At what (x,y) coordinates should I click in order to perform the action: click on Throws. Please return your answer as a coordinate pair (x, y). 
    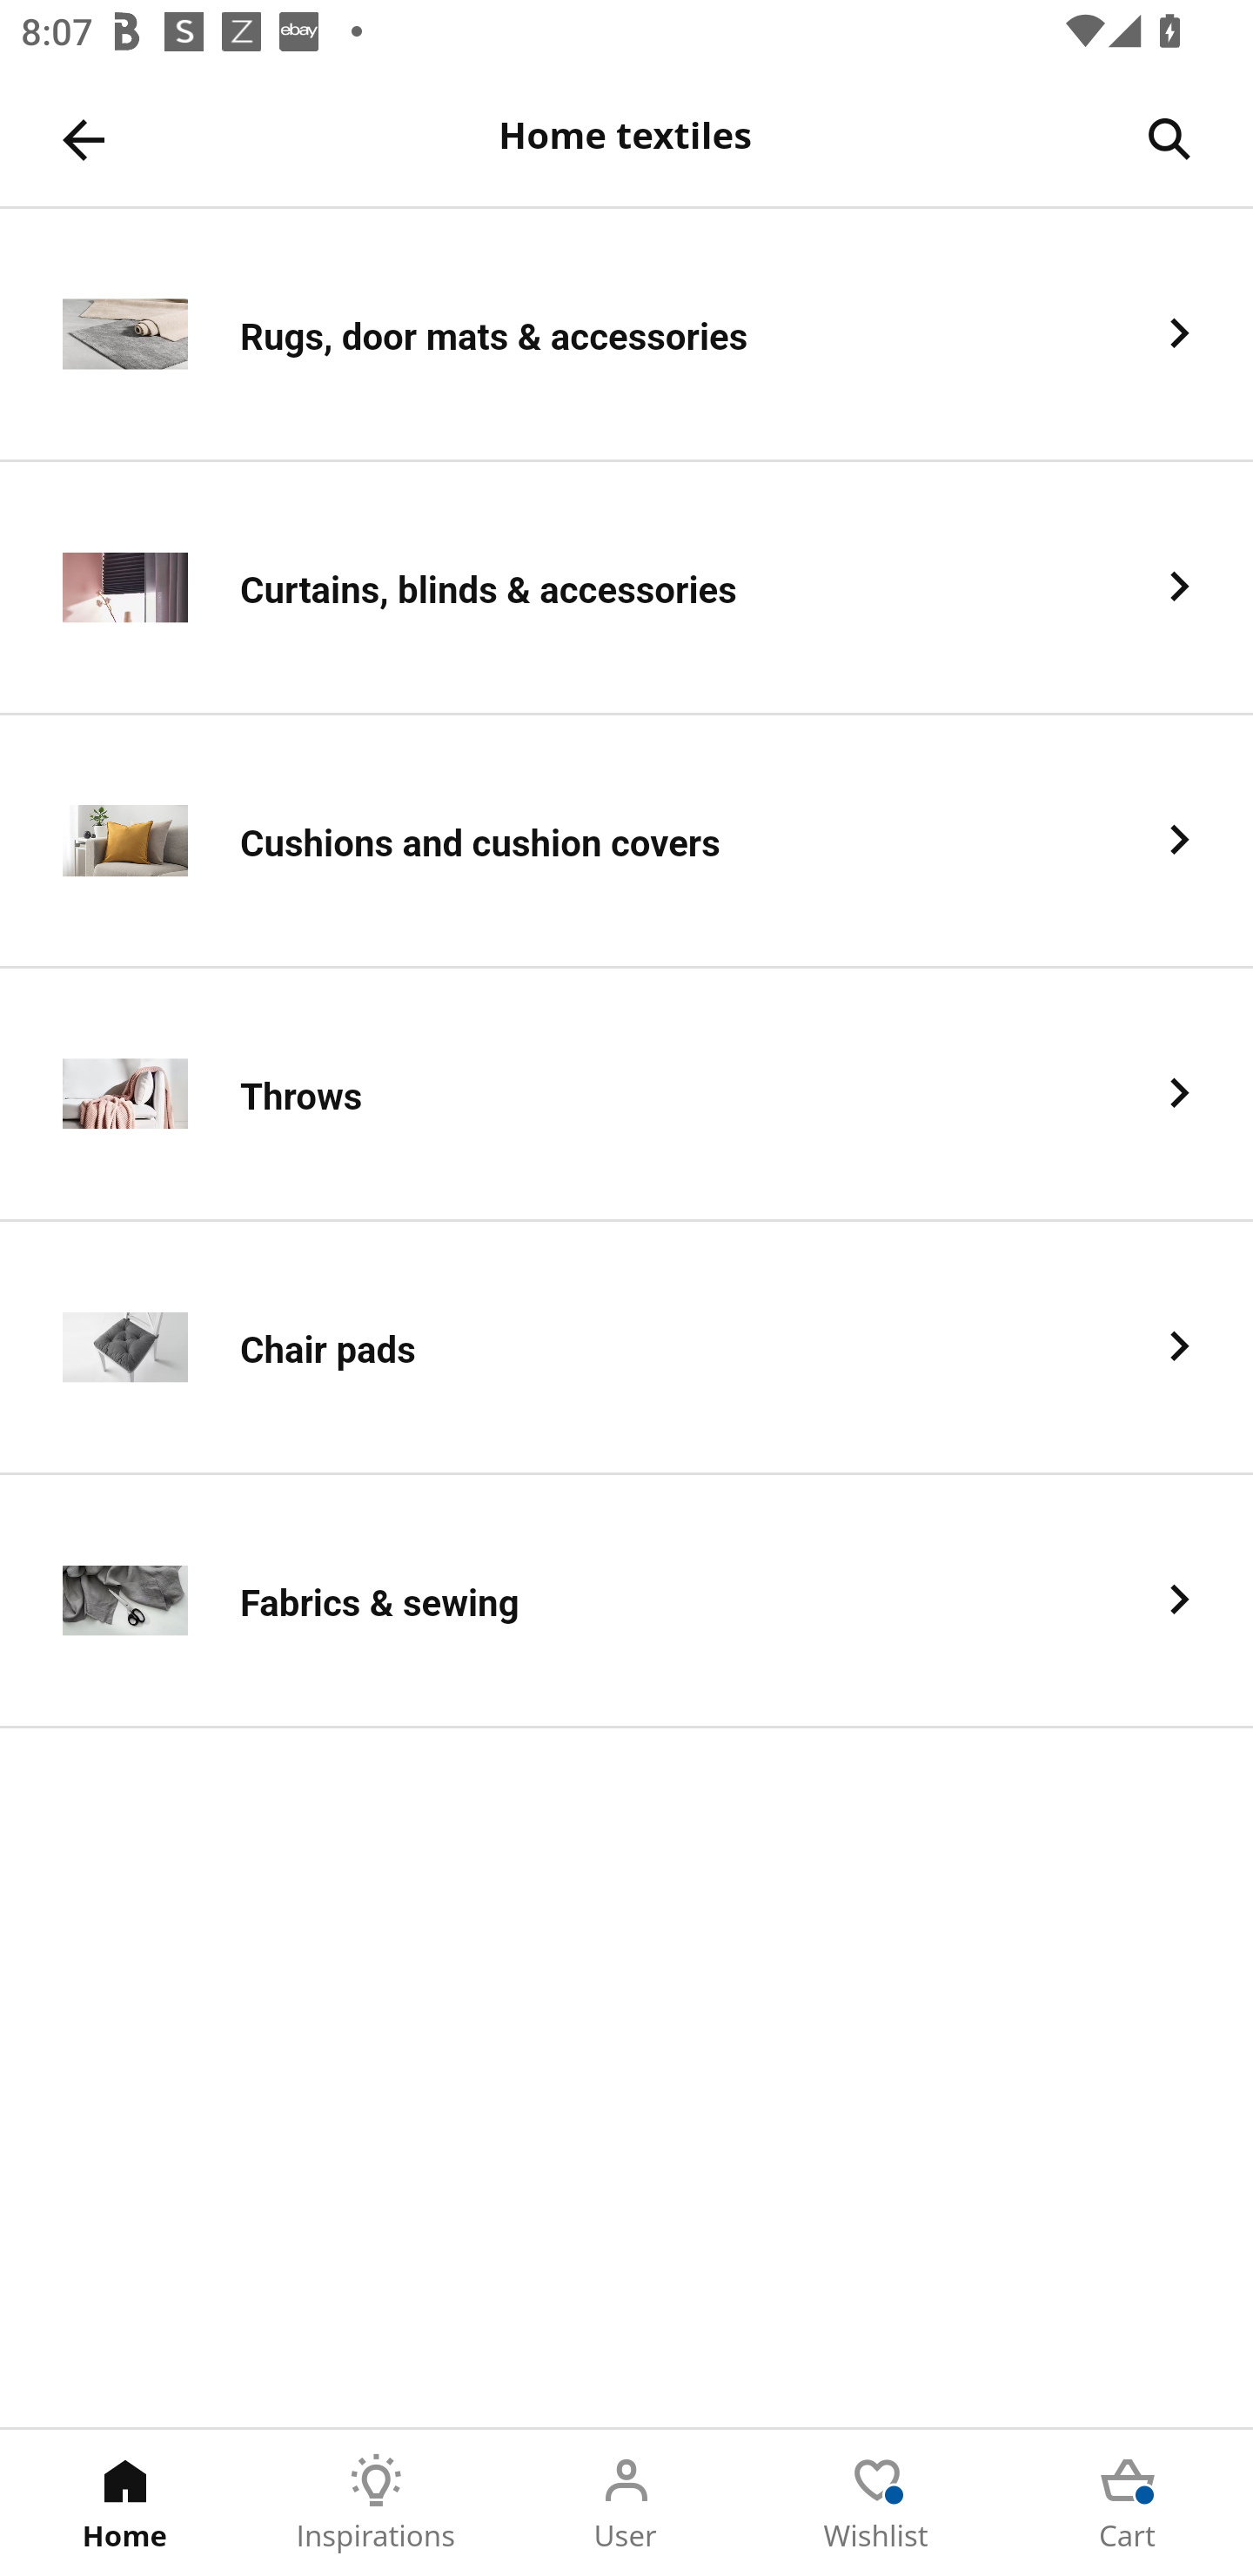
    Looking at the image, I should click on (626, 1095).